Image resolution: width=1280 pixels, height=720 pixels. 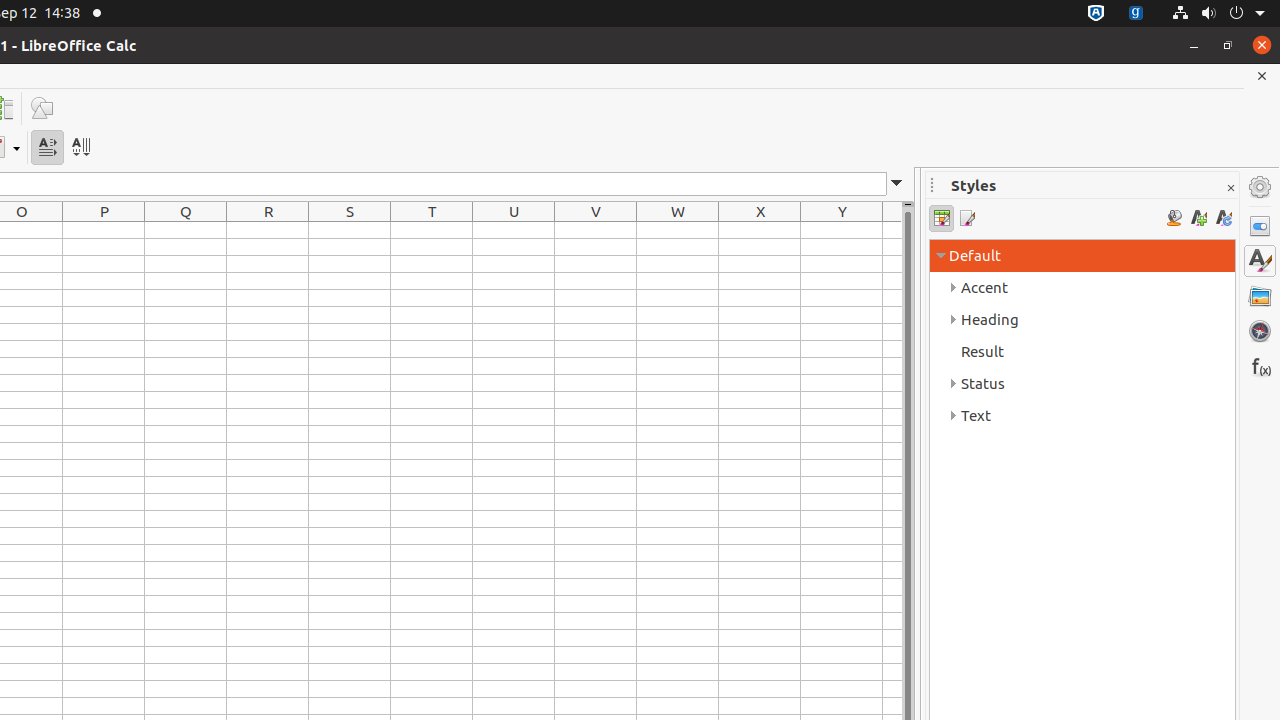 I want to click on T1, so click(x=432, y=230).